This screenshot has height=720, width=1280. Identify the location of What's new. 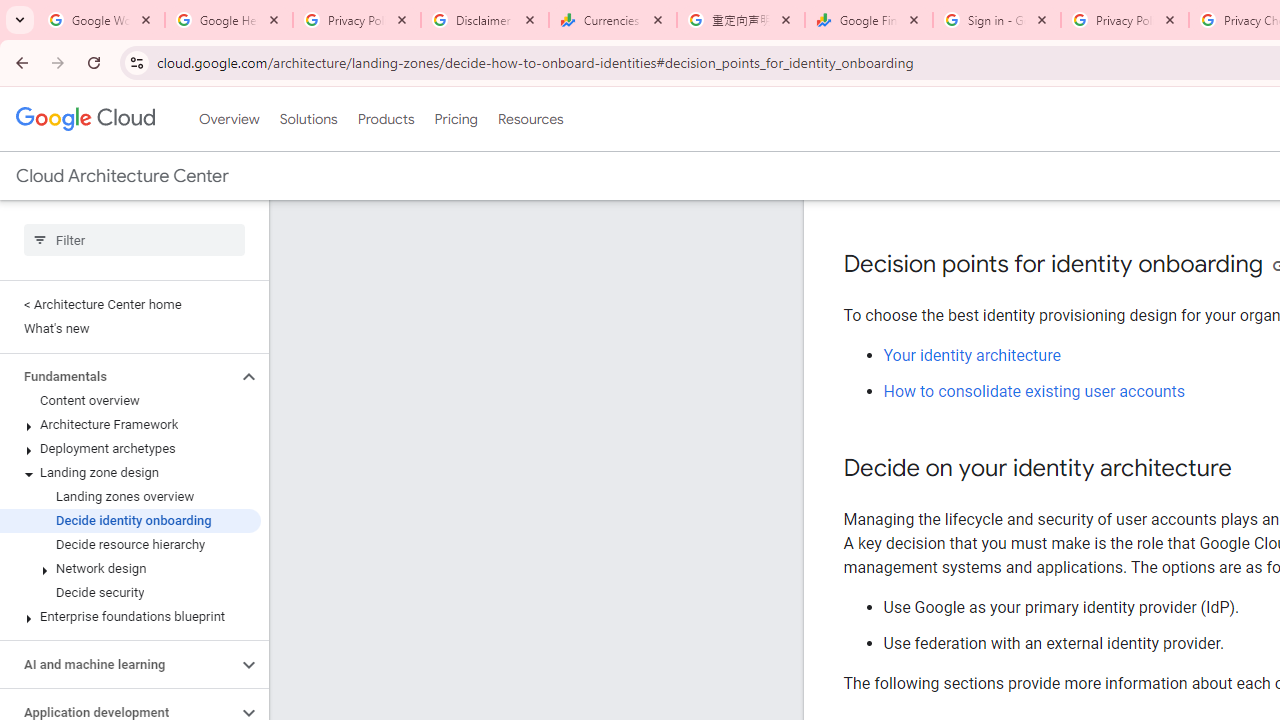
(130, 328).